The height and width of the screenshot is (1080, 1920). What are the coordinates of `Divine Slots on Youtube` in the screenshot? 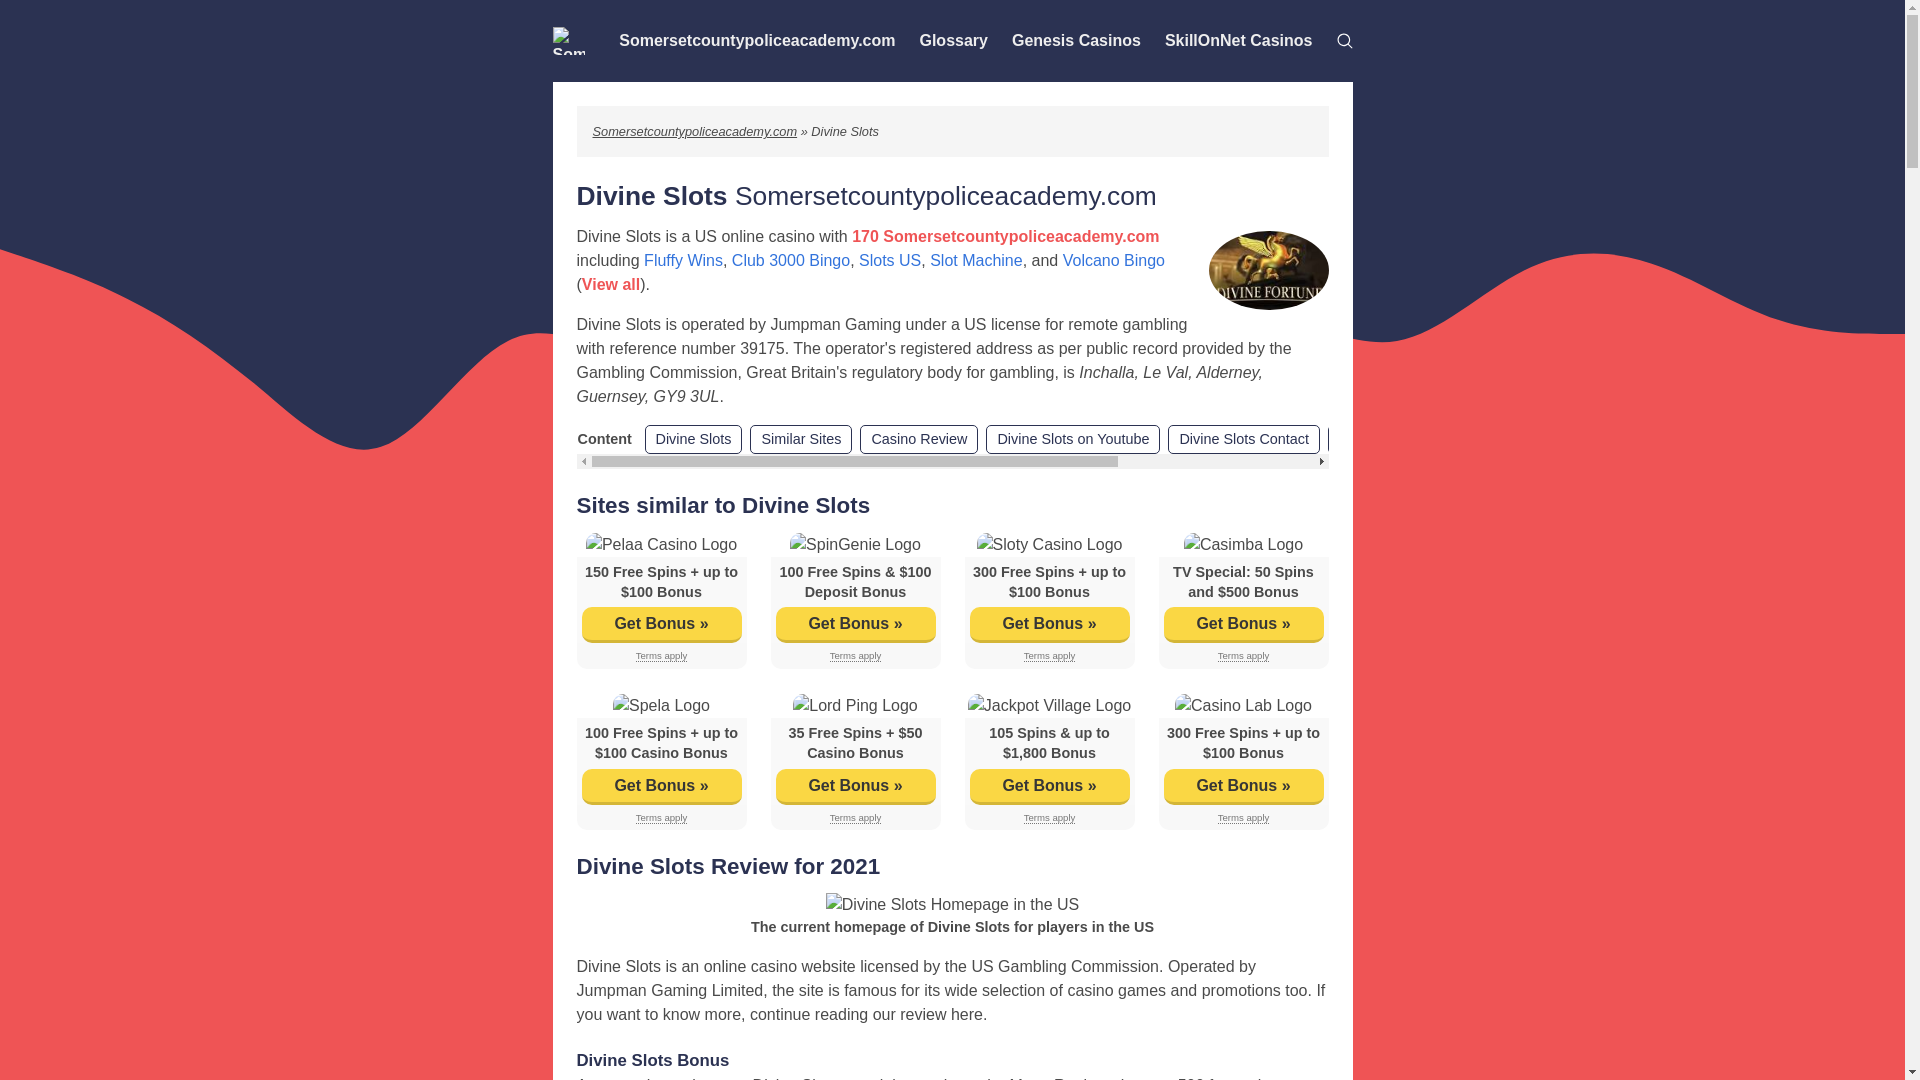 It's located at (1072, 440).